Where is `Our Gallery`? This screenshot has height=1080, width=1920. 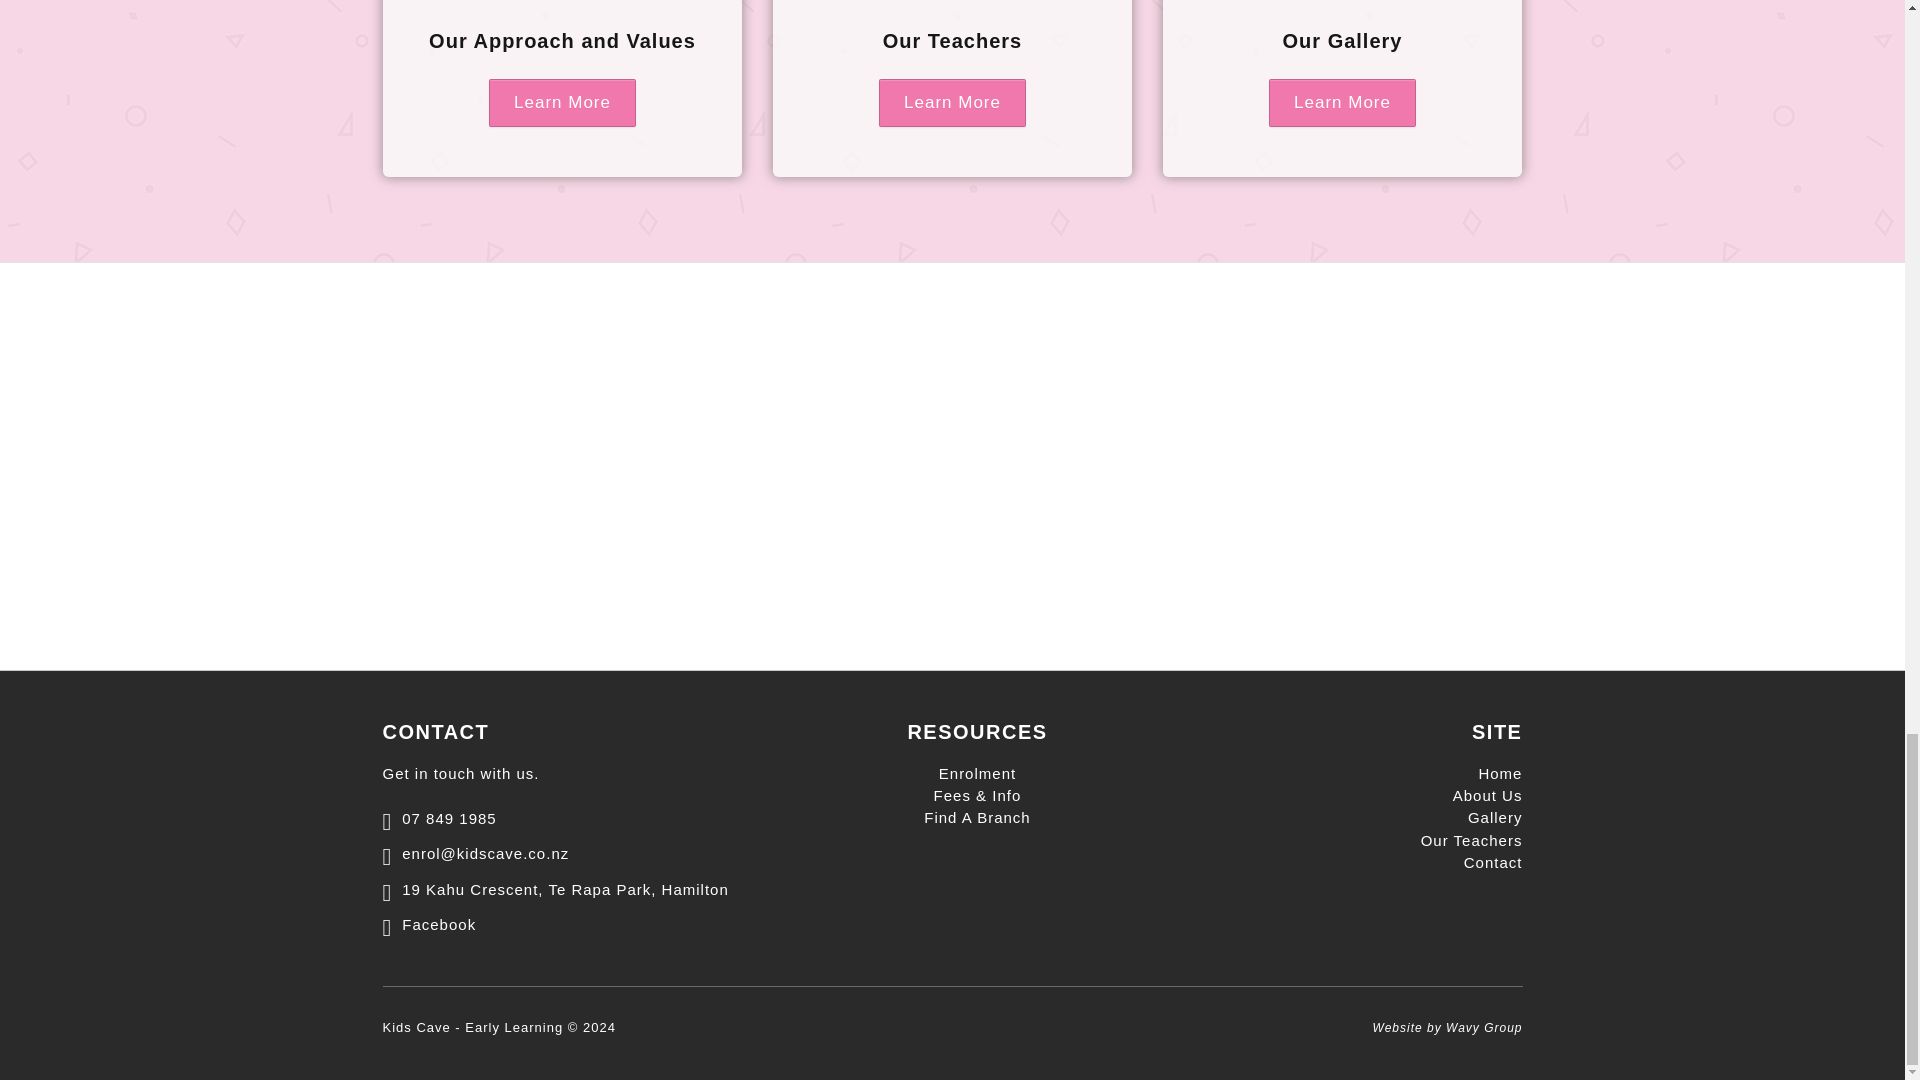 Our Gallery is located at coordinates (1342, 40).